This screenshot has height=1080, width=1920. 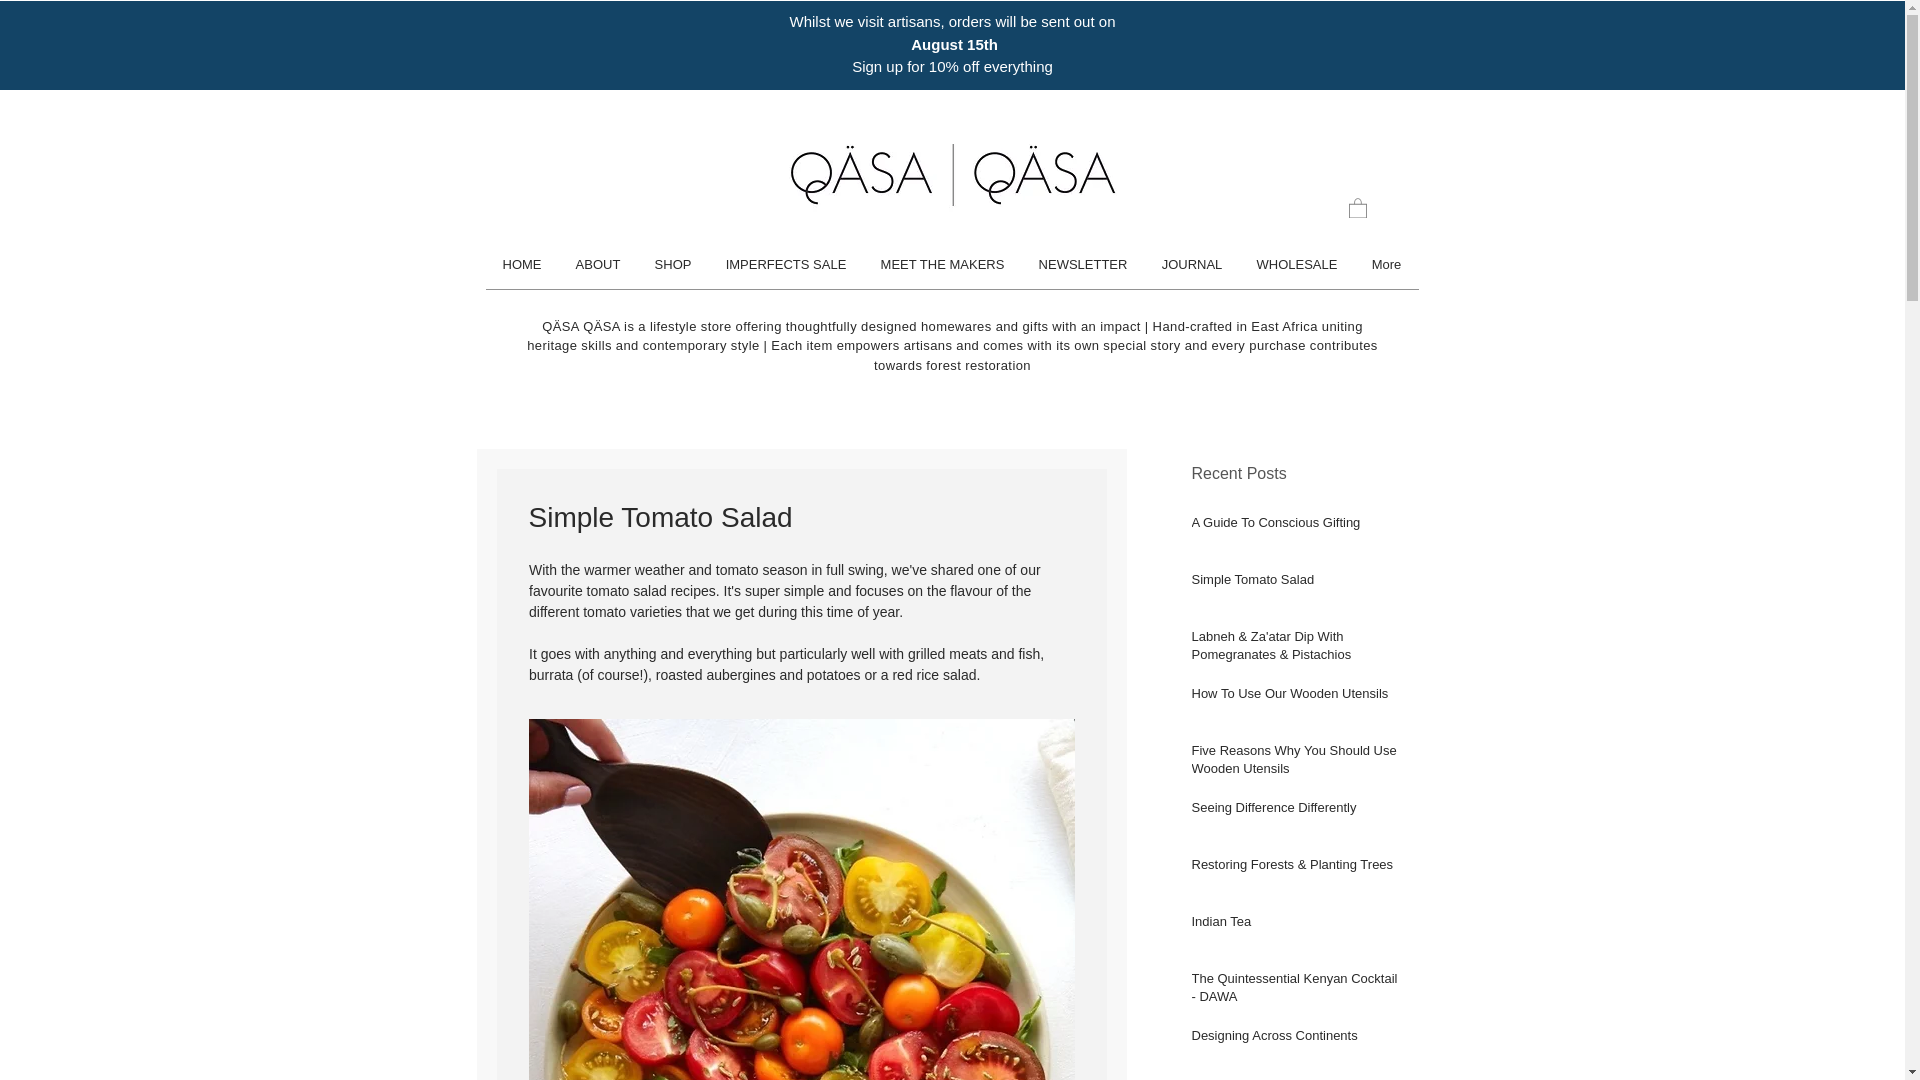 What do you see at coordinates (952, 174) in the screenshot?
I see `QASA QASA Logo` at bounding box center [952, 174].